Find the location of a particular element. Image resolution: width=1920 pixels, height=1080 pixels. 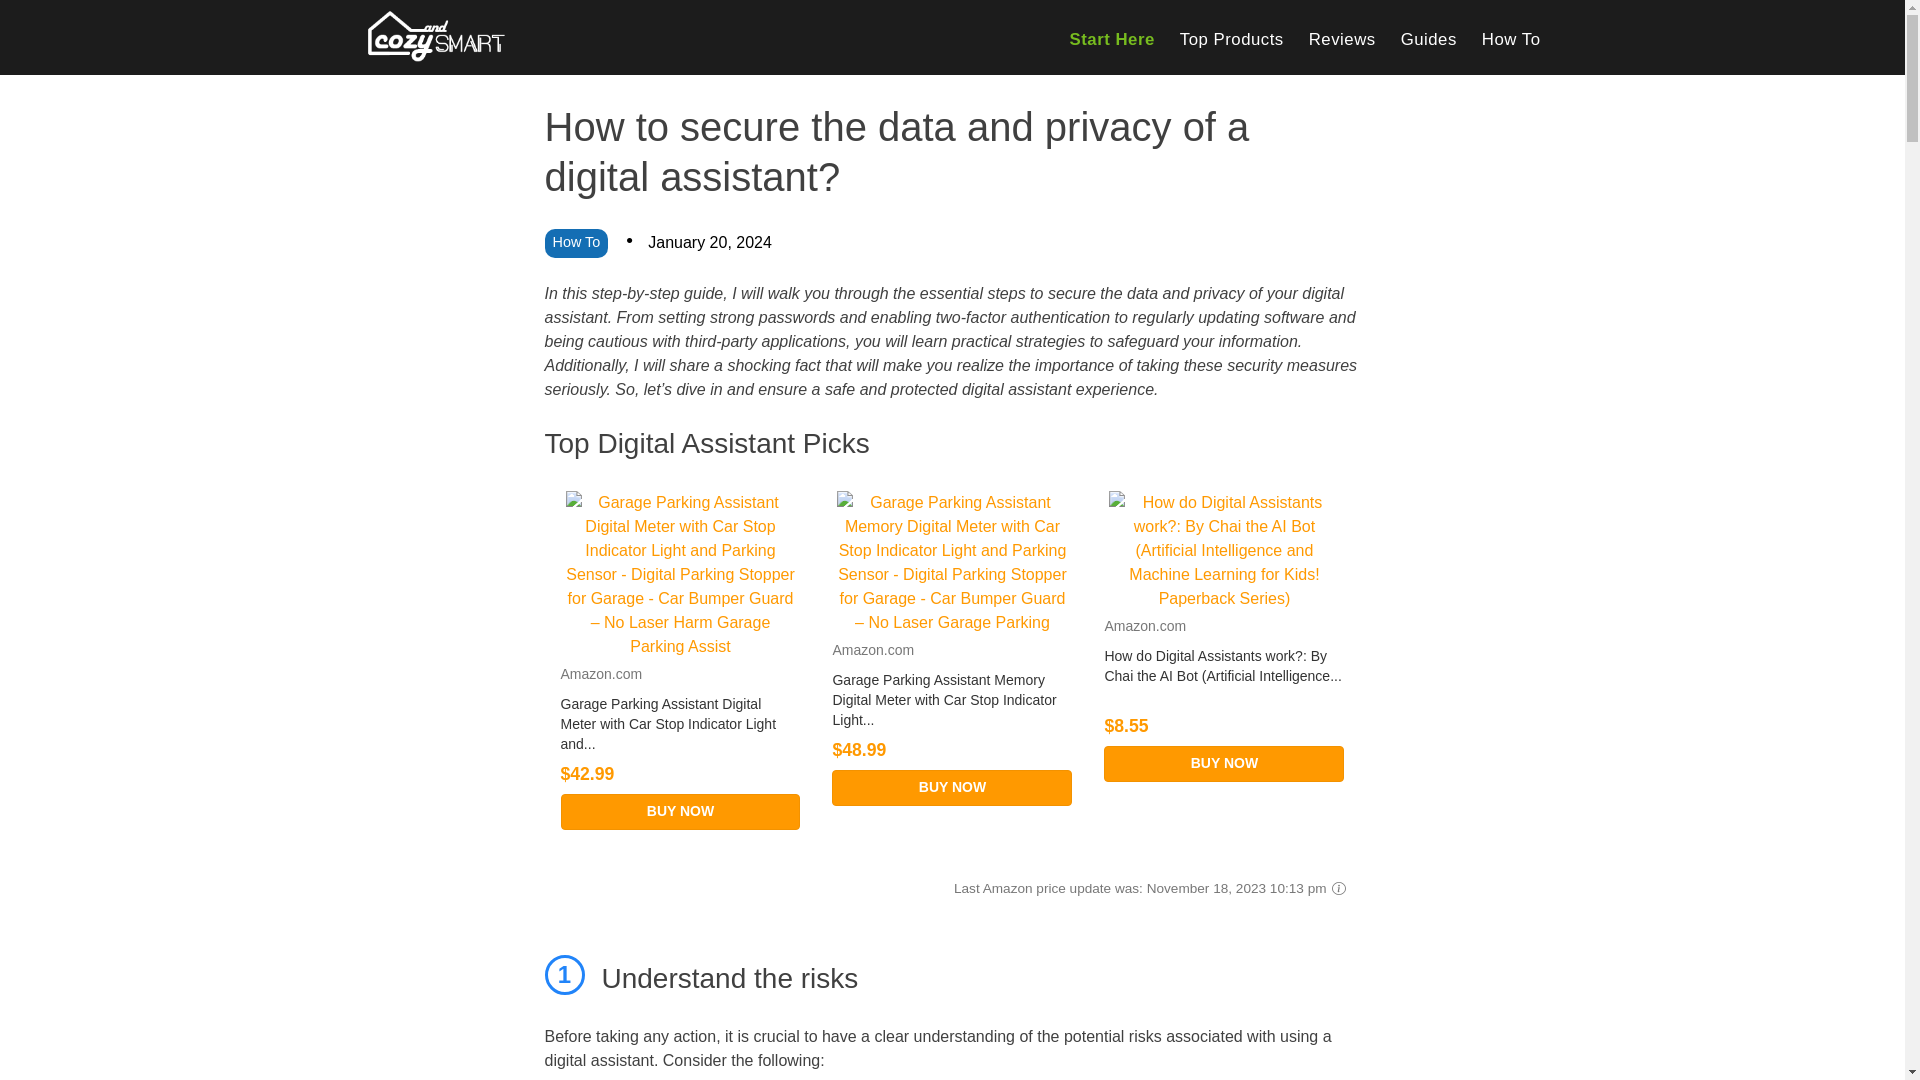

Reviews is located at coordinates (1342, 39).